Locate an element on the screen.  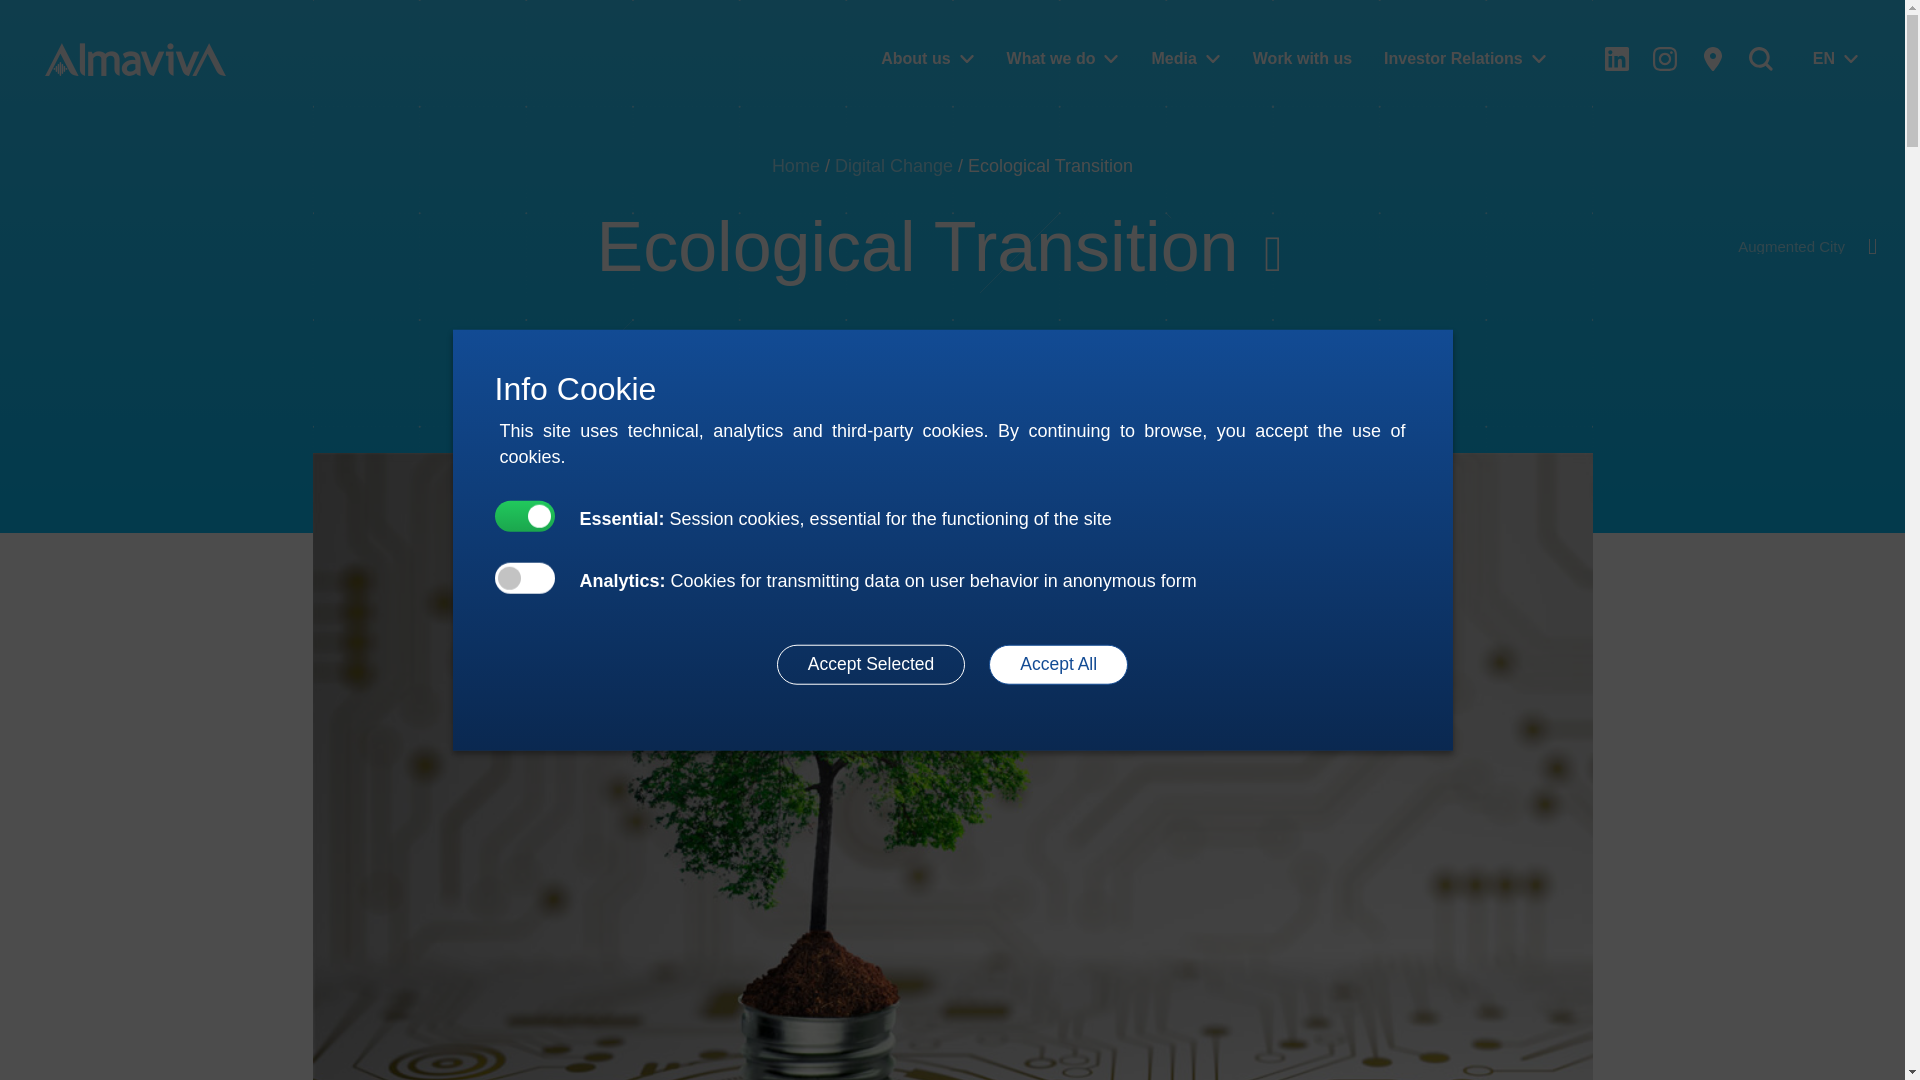
About us is located at coordinates (928, 59).